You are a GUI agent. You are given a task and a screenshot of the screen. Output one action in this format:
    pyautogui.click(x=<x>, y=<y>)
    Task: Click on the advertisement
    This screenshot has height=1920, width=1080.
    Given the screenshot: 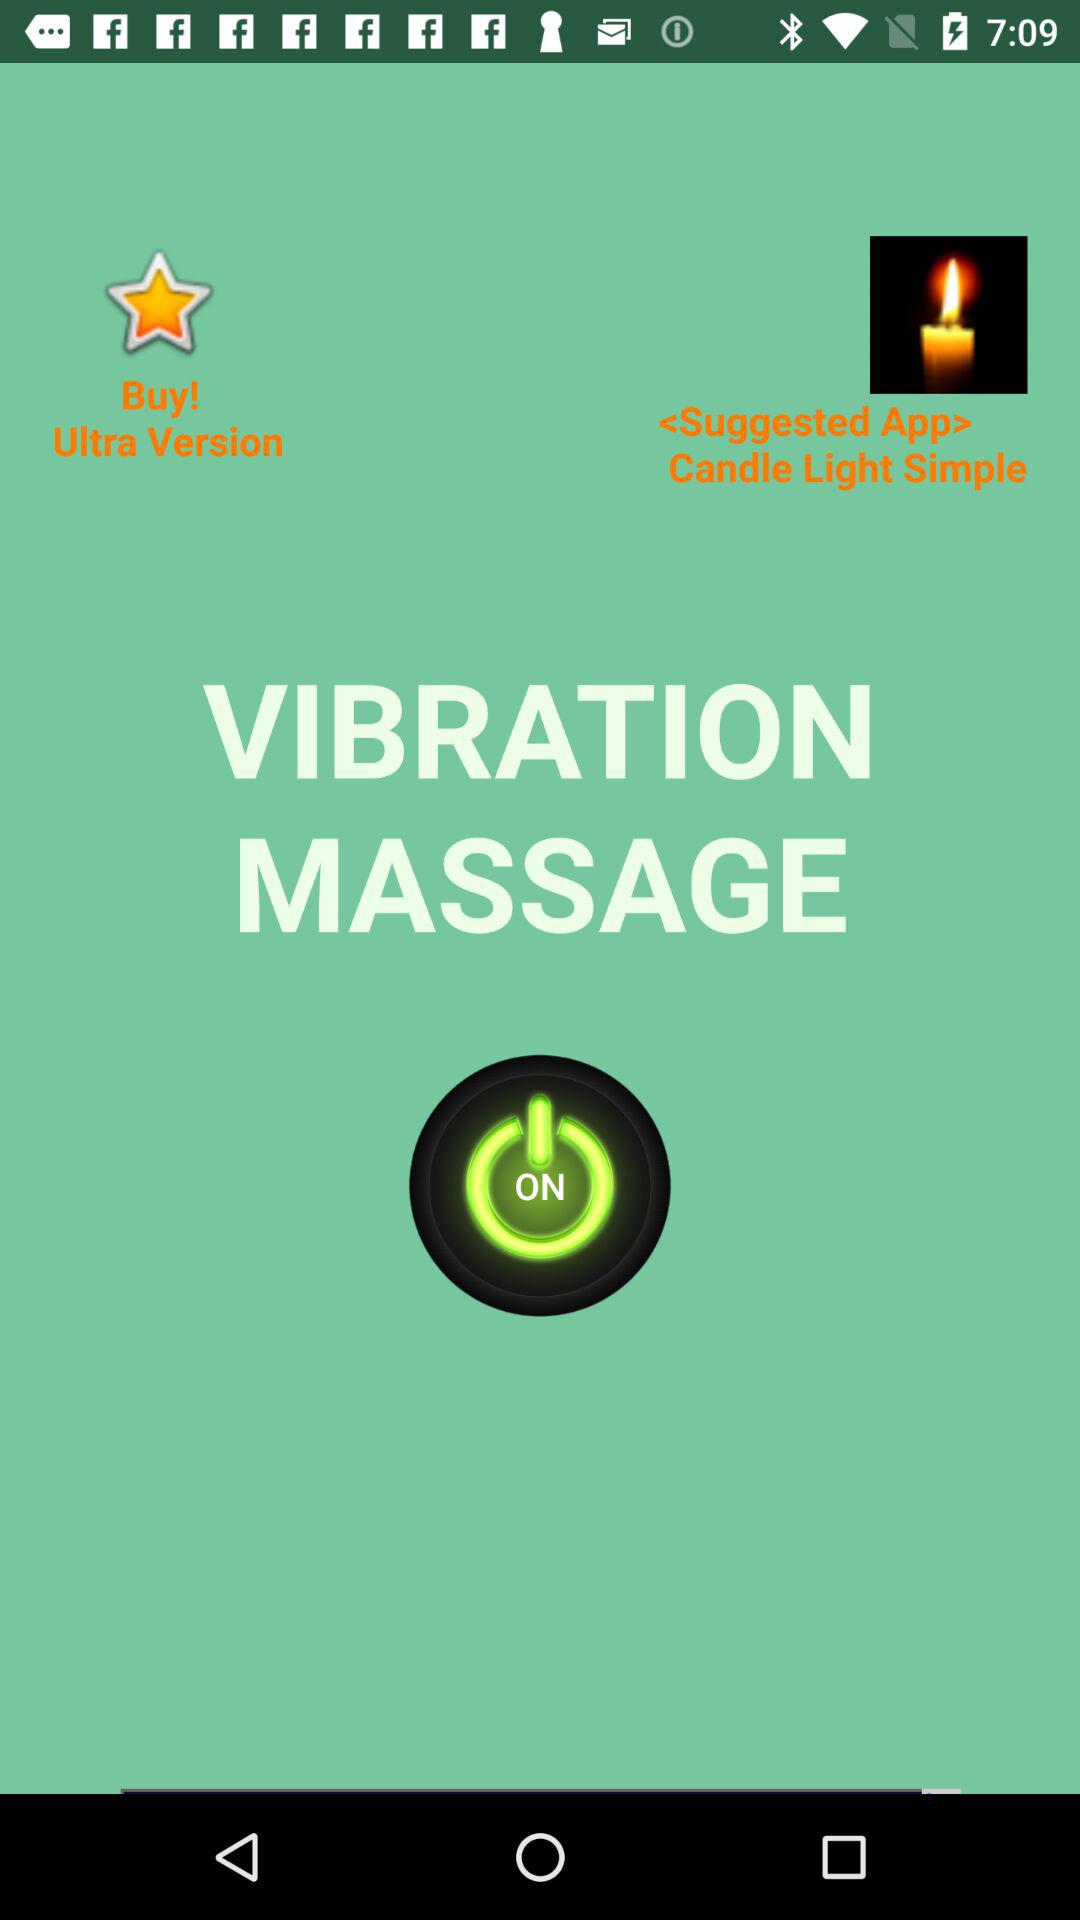 What is the action you would take?
    pyautogui.click(x=948, y=314)
    